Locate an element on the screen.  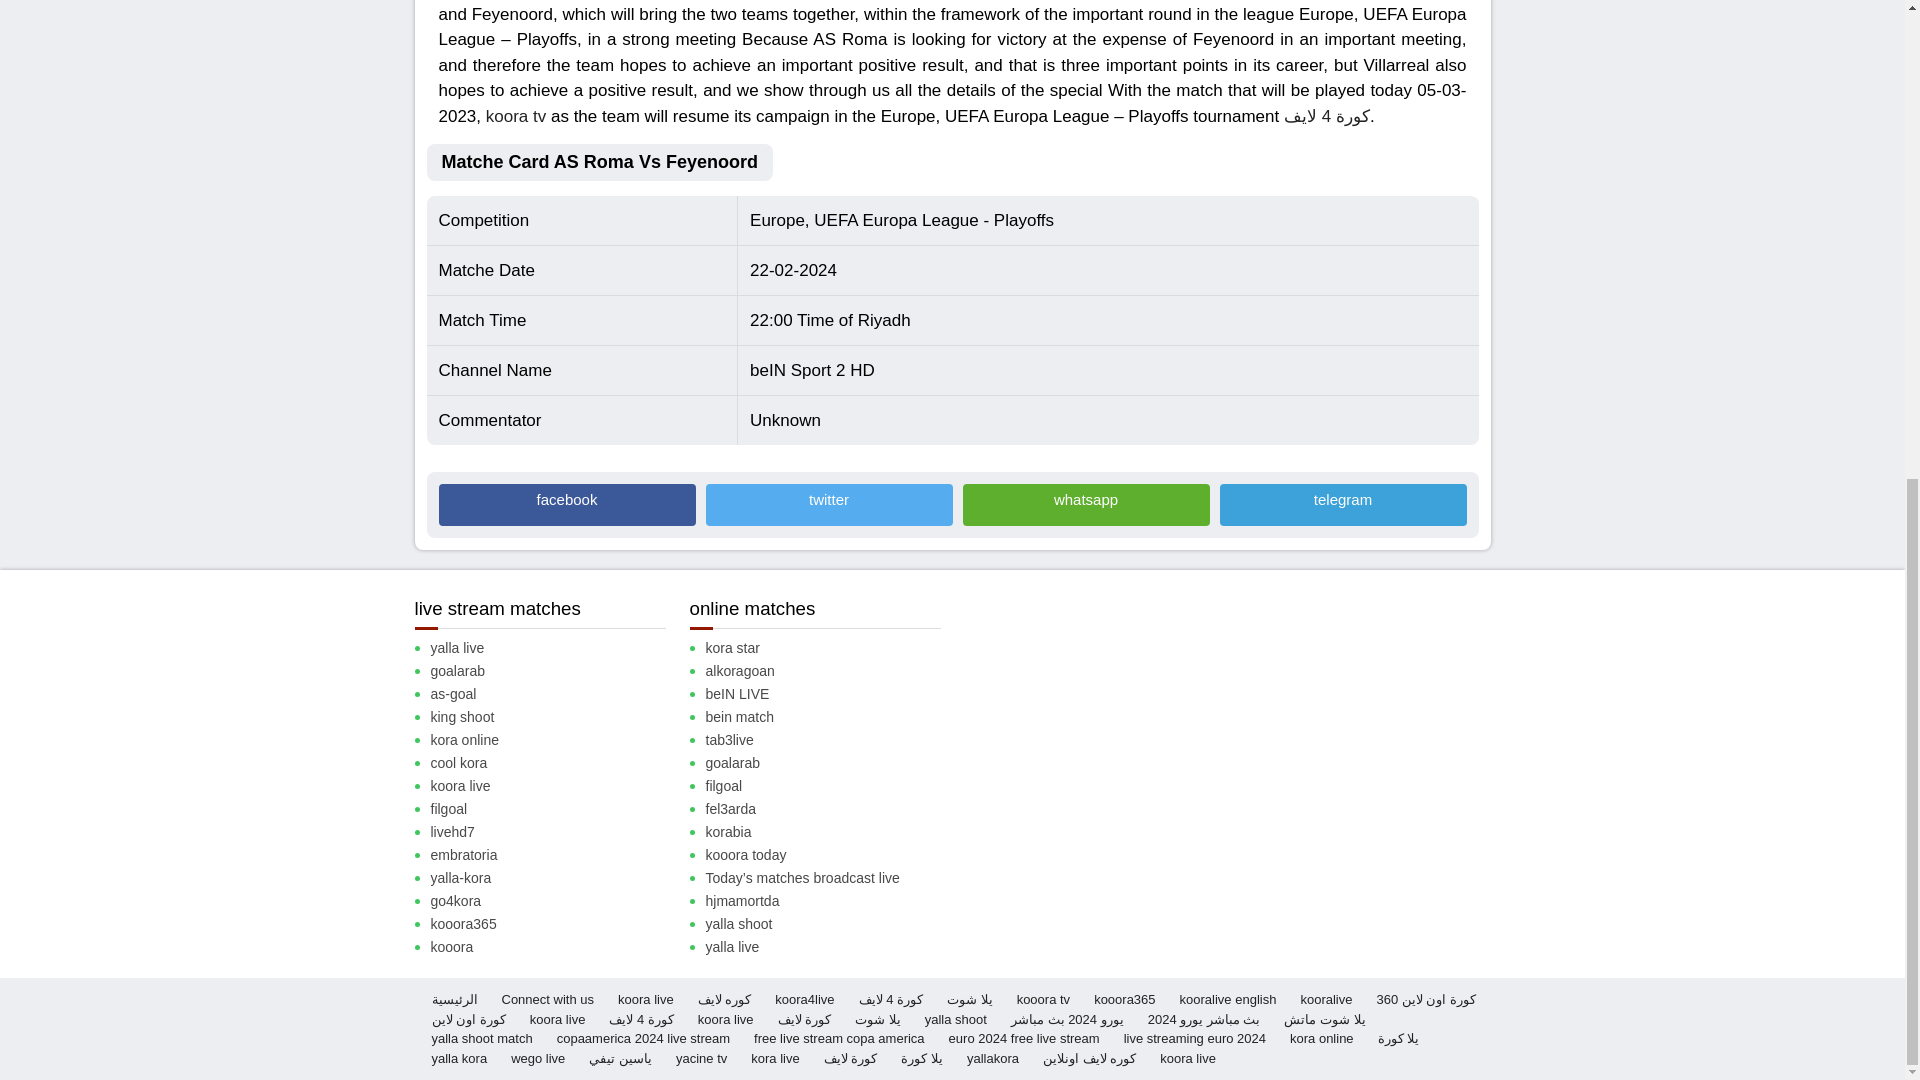
king shoot is located at coordinates (556, 717).